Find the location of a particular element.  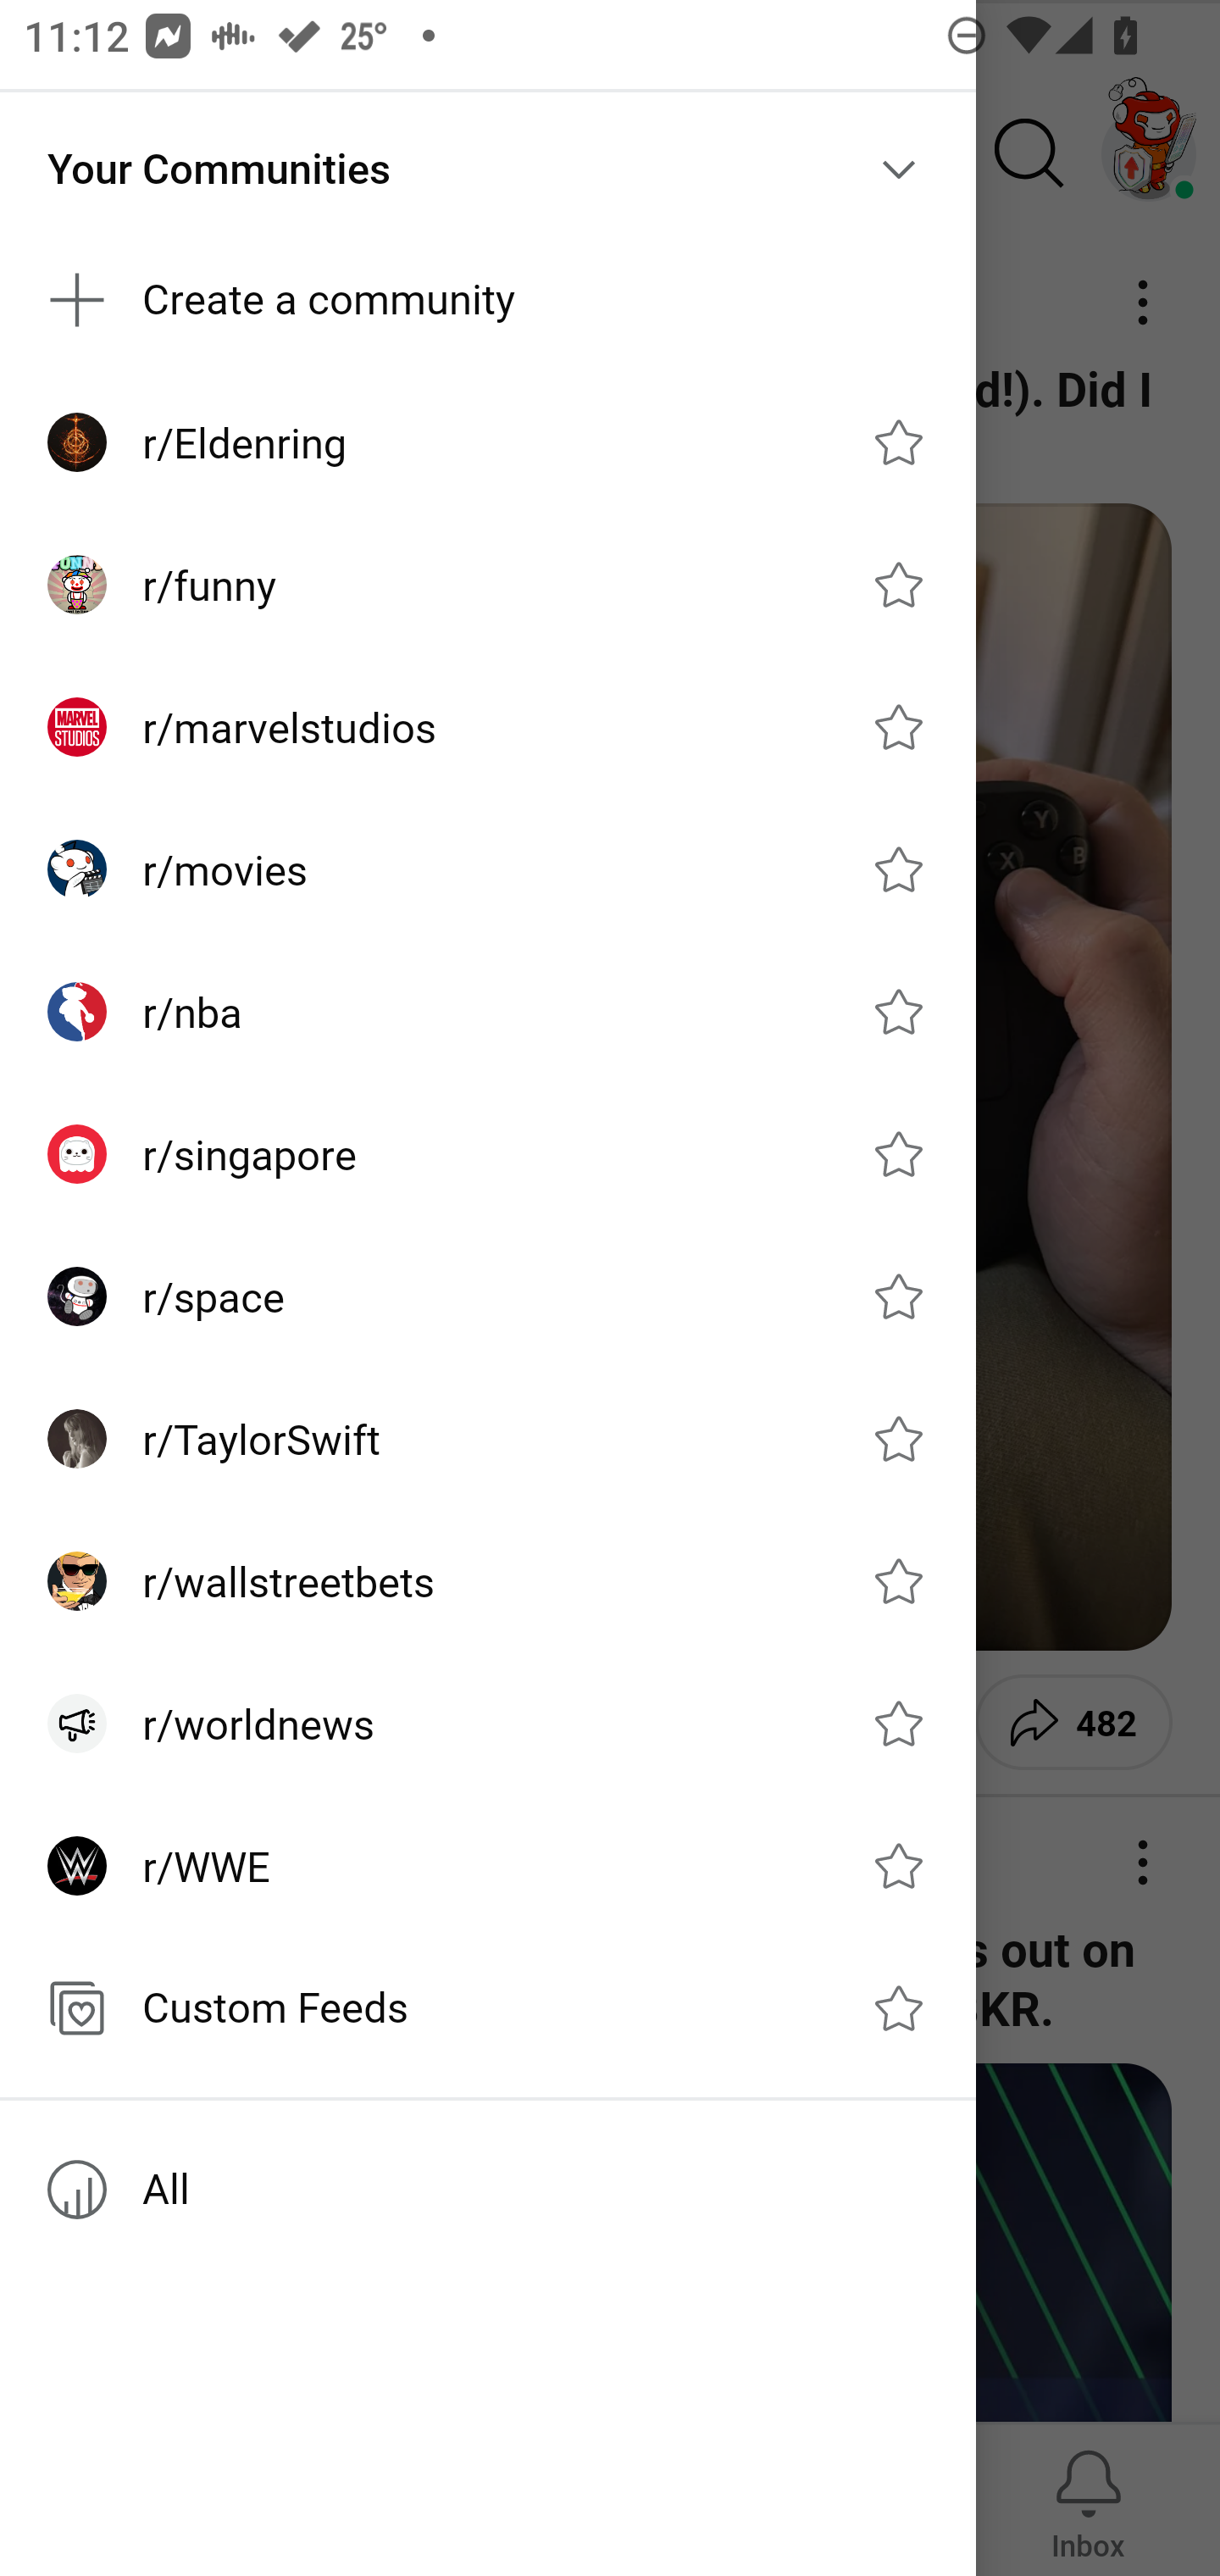

r/movies Favorite r/movies is located at coordinates (488, 869).